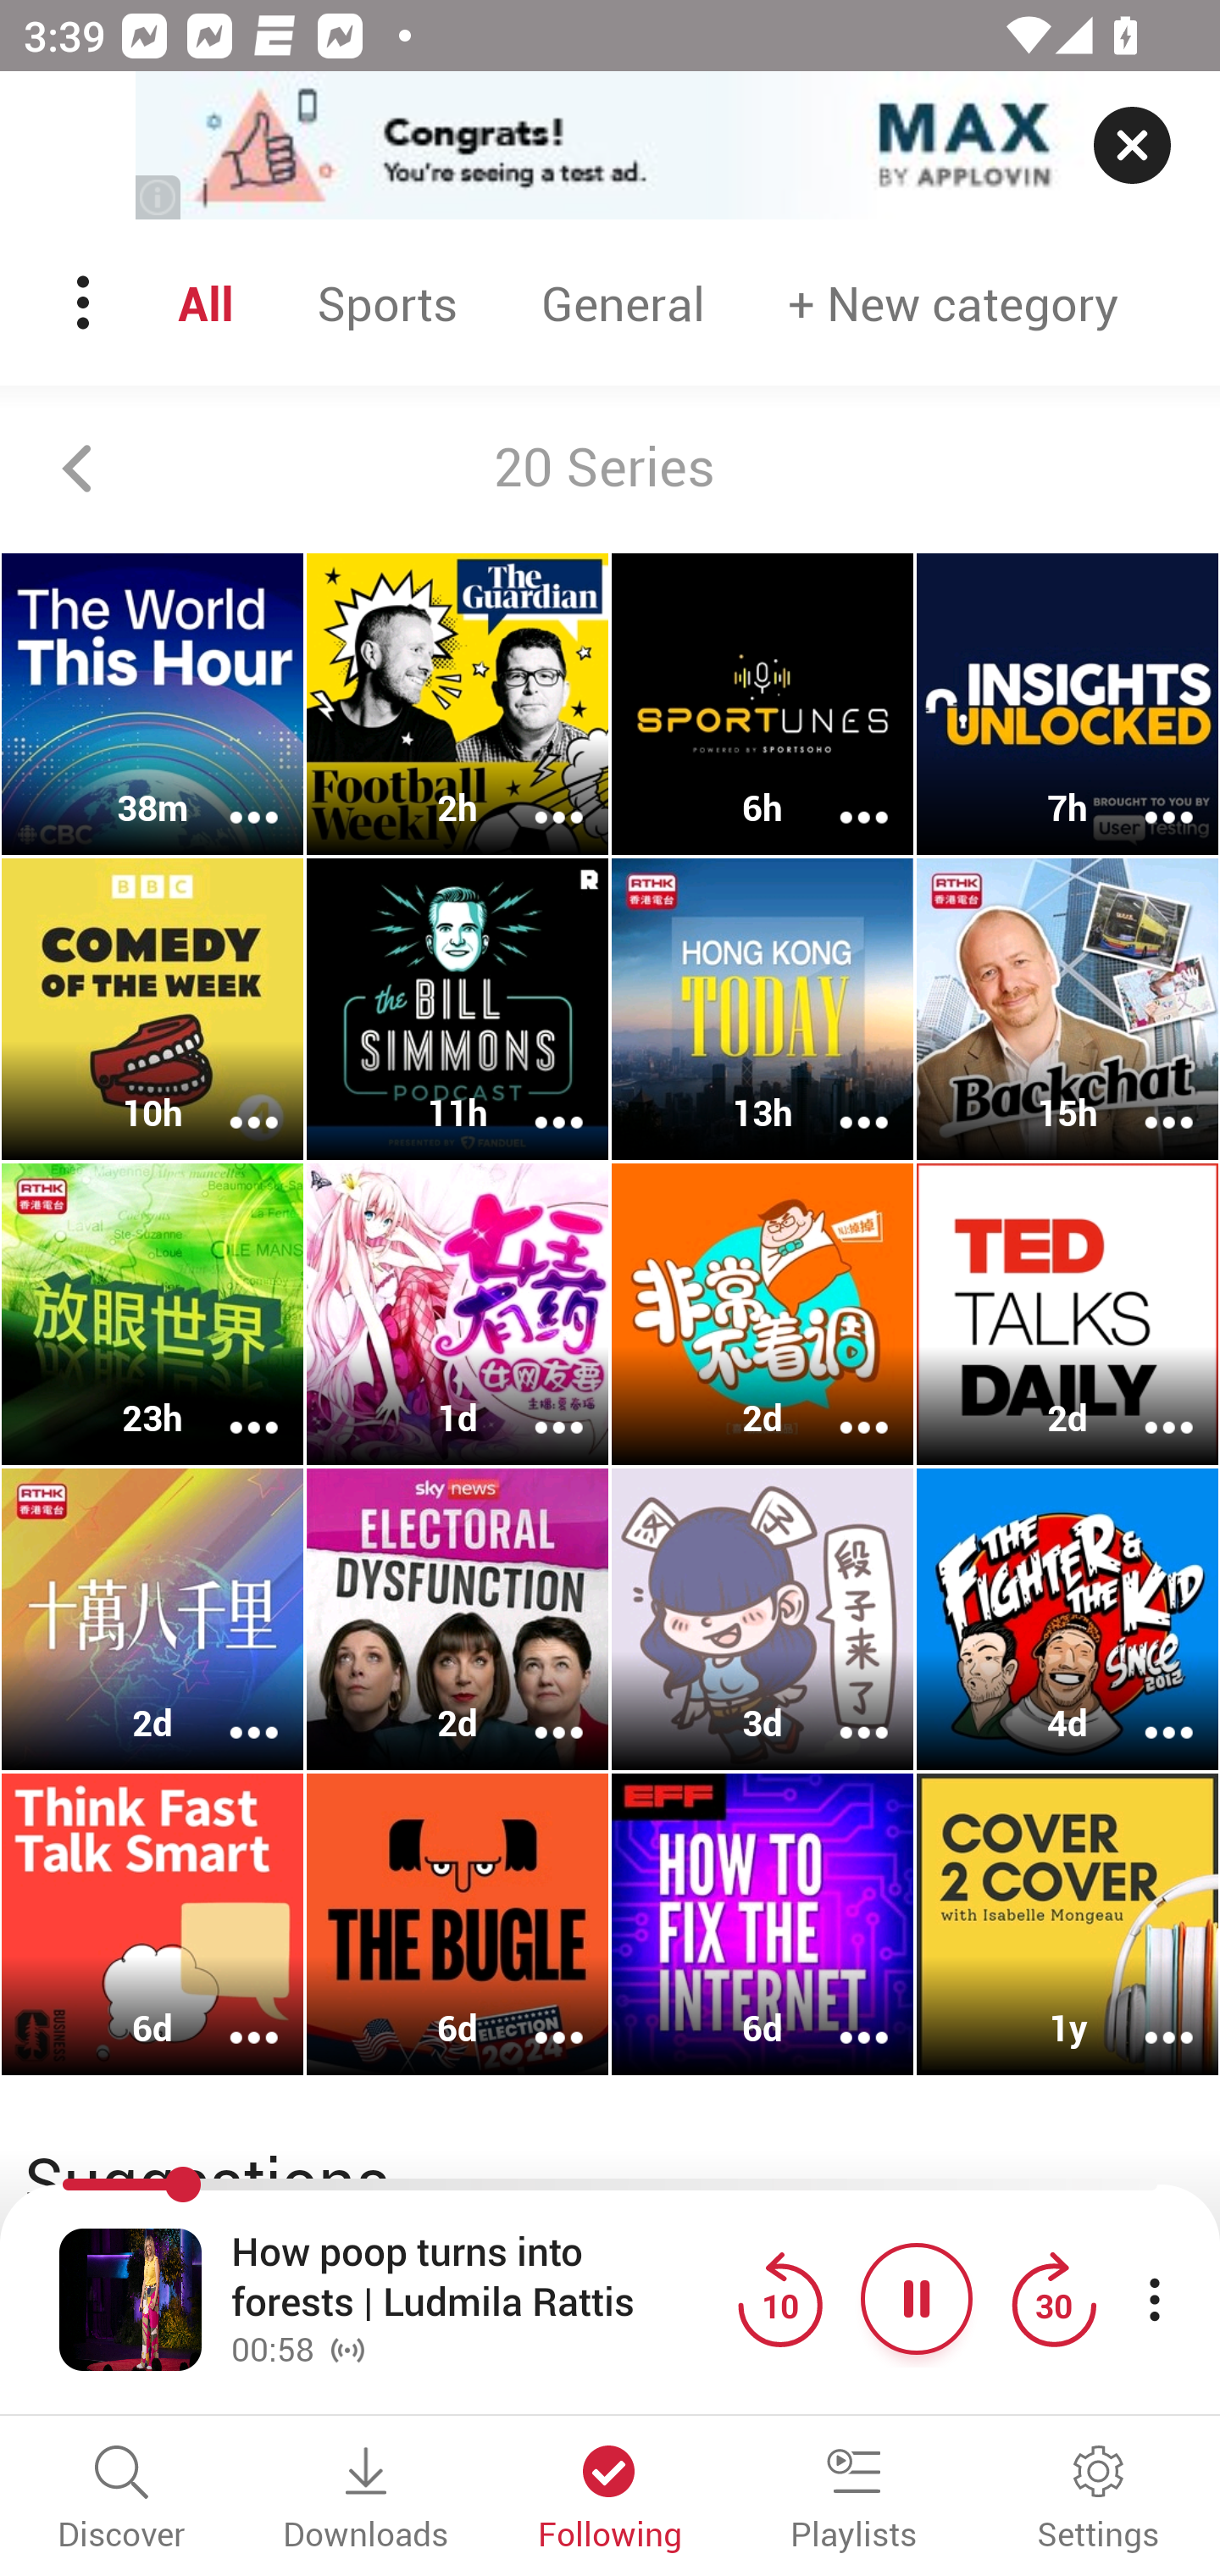 Image resolution: width=1220 pixels, height=2576 pixels. I want to click on Hong Kong Today 13h More options More options, so click(762, 1010).